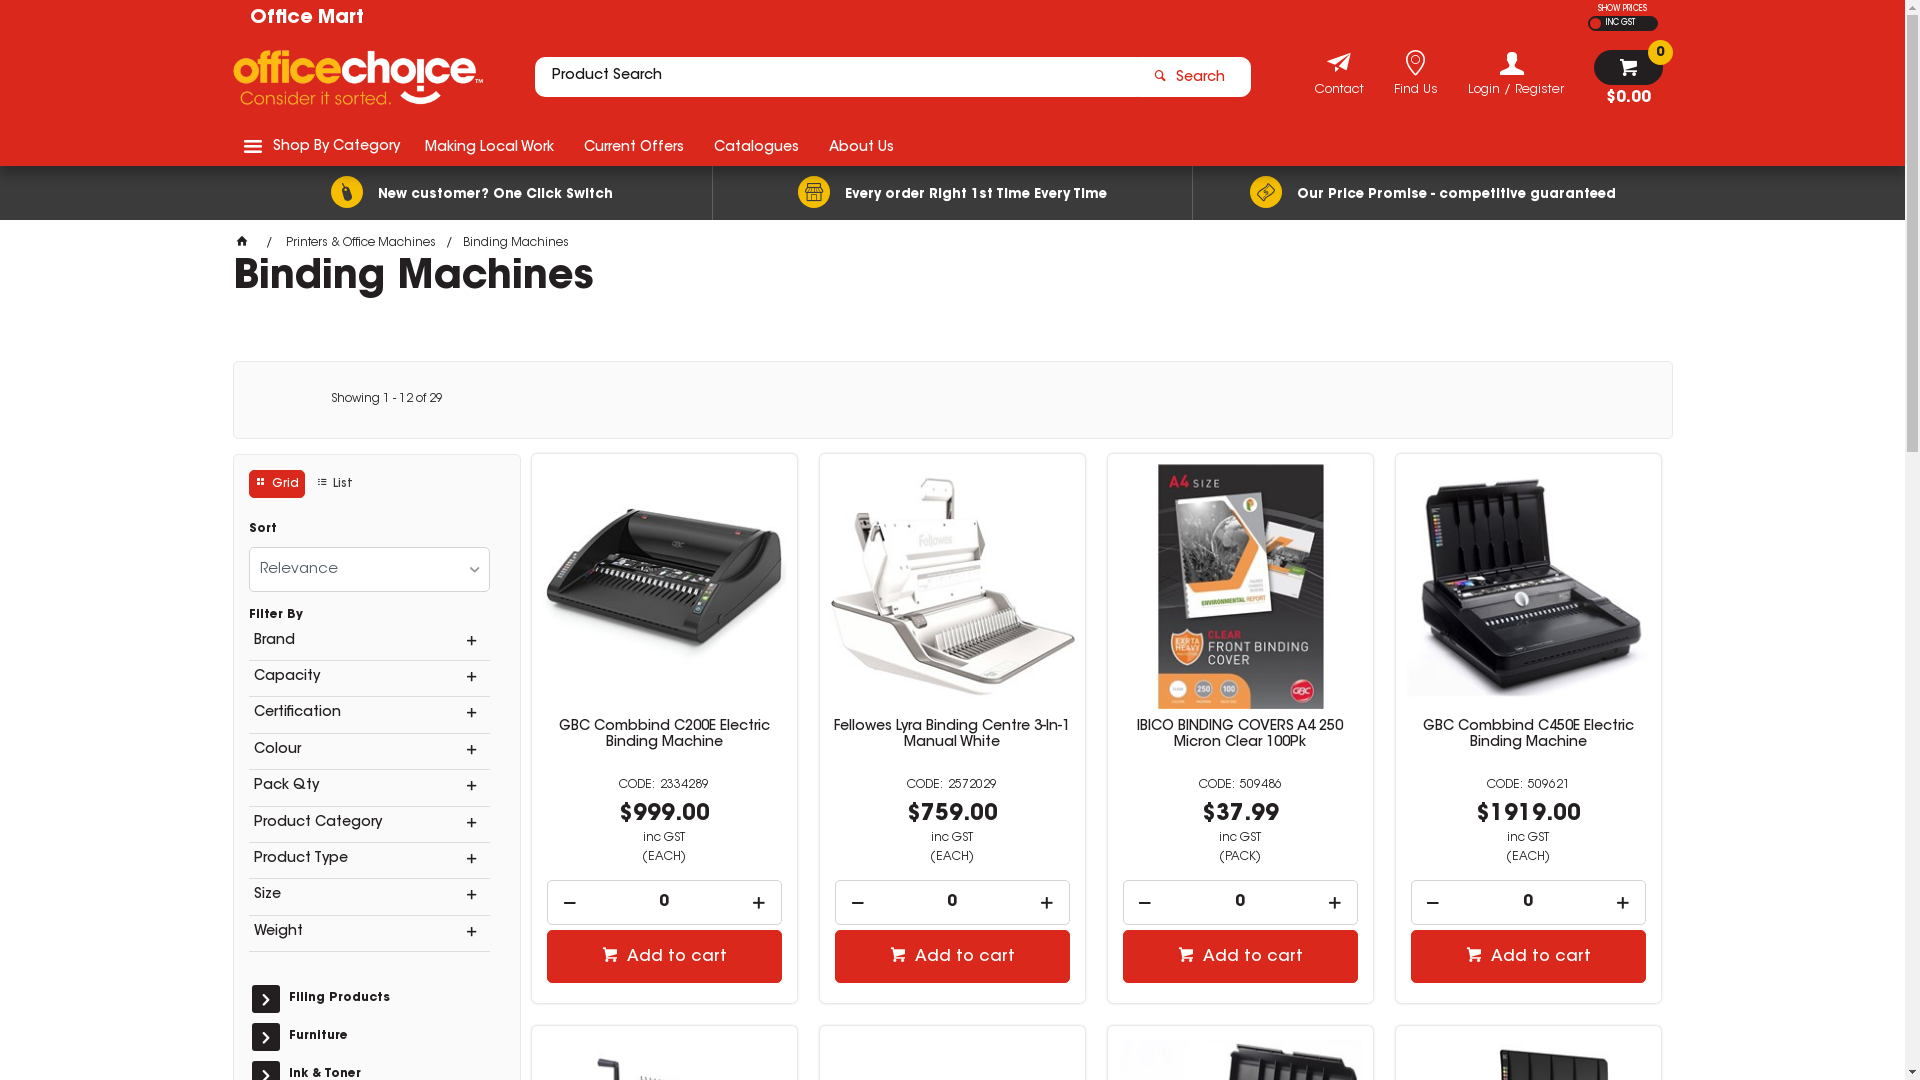 Image resolution: width=1920 pixels, height=1080 pixels. Describe the element at coordinates (1528, 956) in the screenshot. I see `Add to cart` at that location.